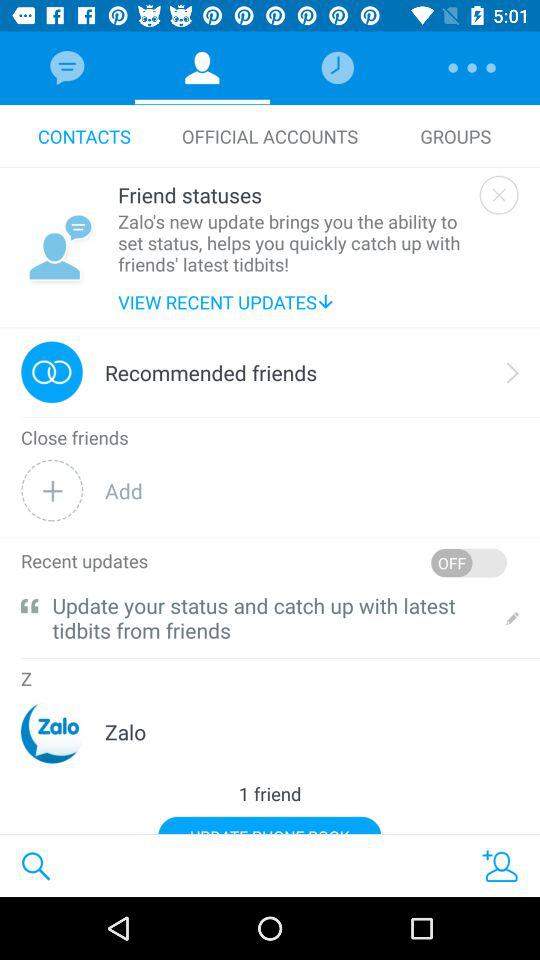 The height and width of the screenshot is (960, 540). I want to click on flip to the z, so click(26, 679).